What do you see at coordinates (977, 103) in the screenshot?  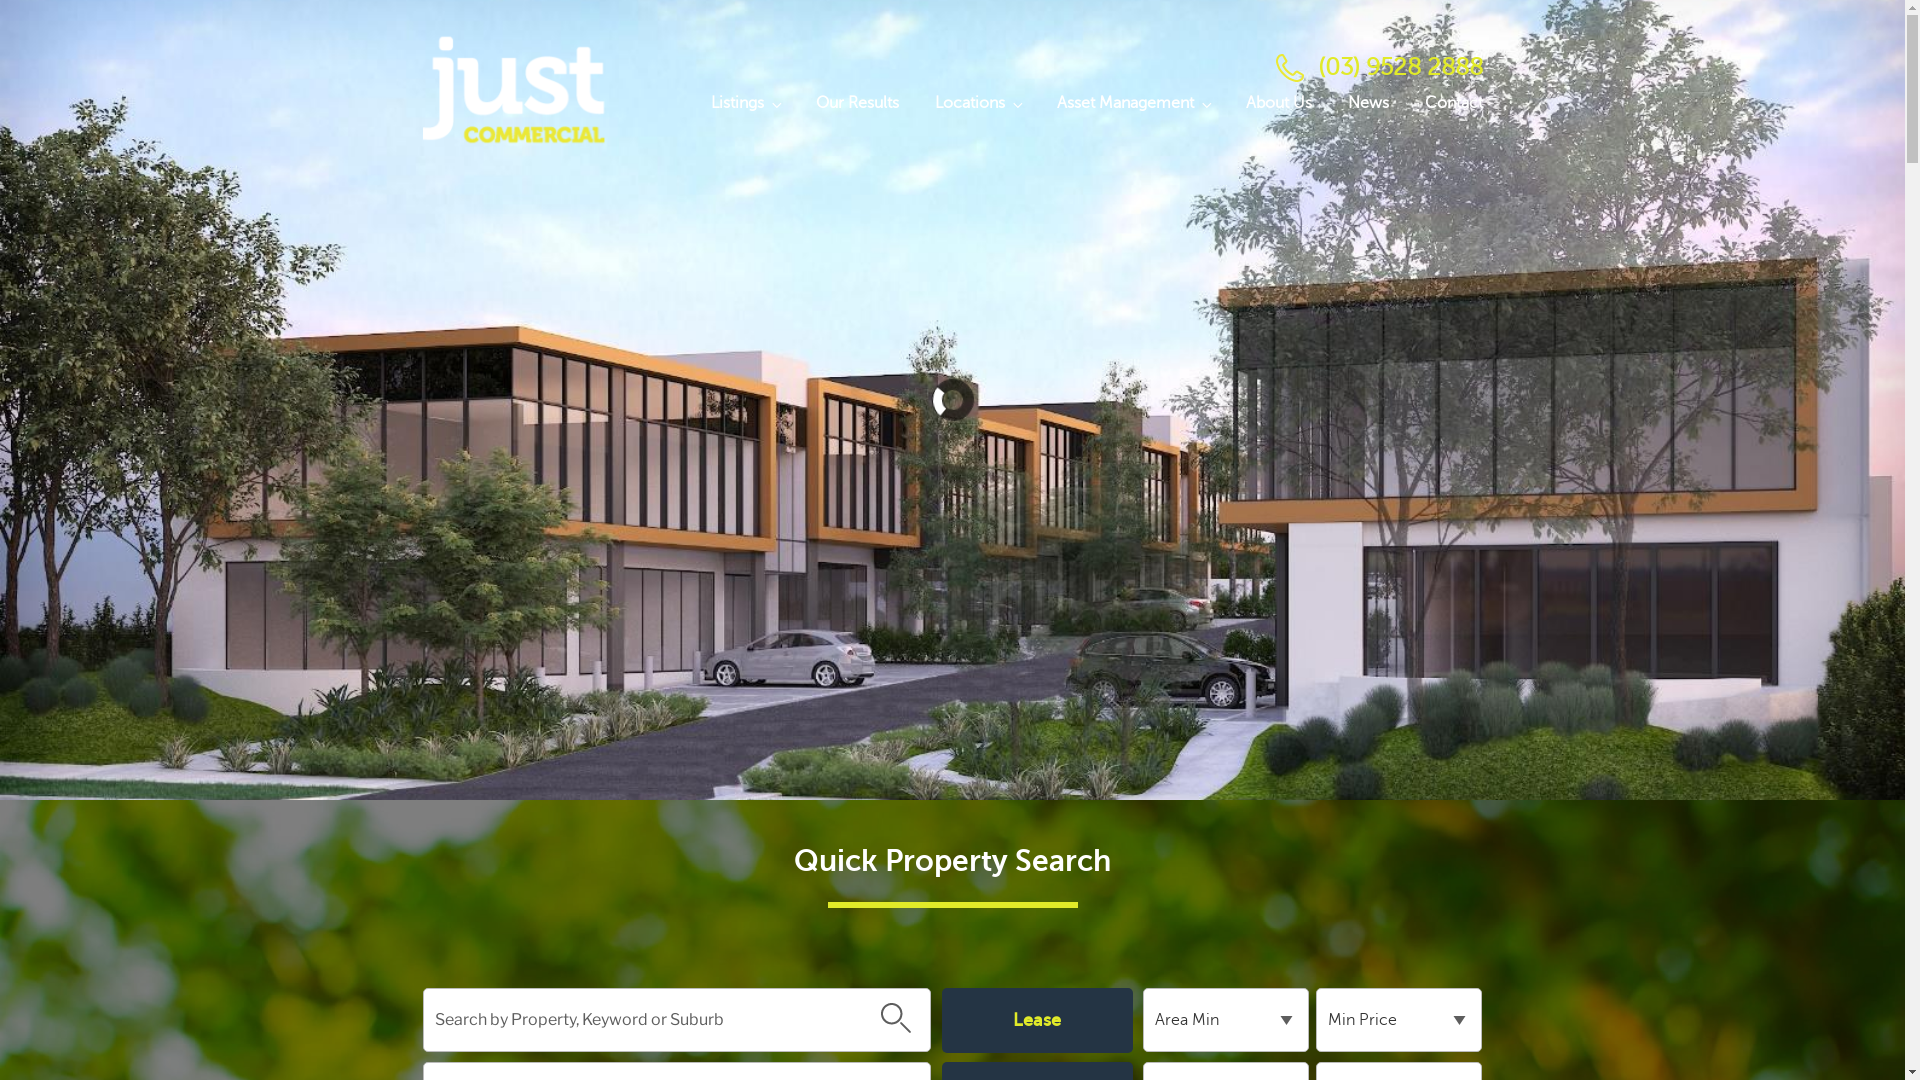 I see `Locations` at bounding box center [977, 103].